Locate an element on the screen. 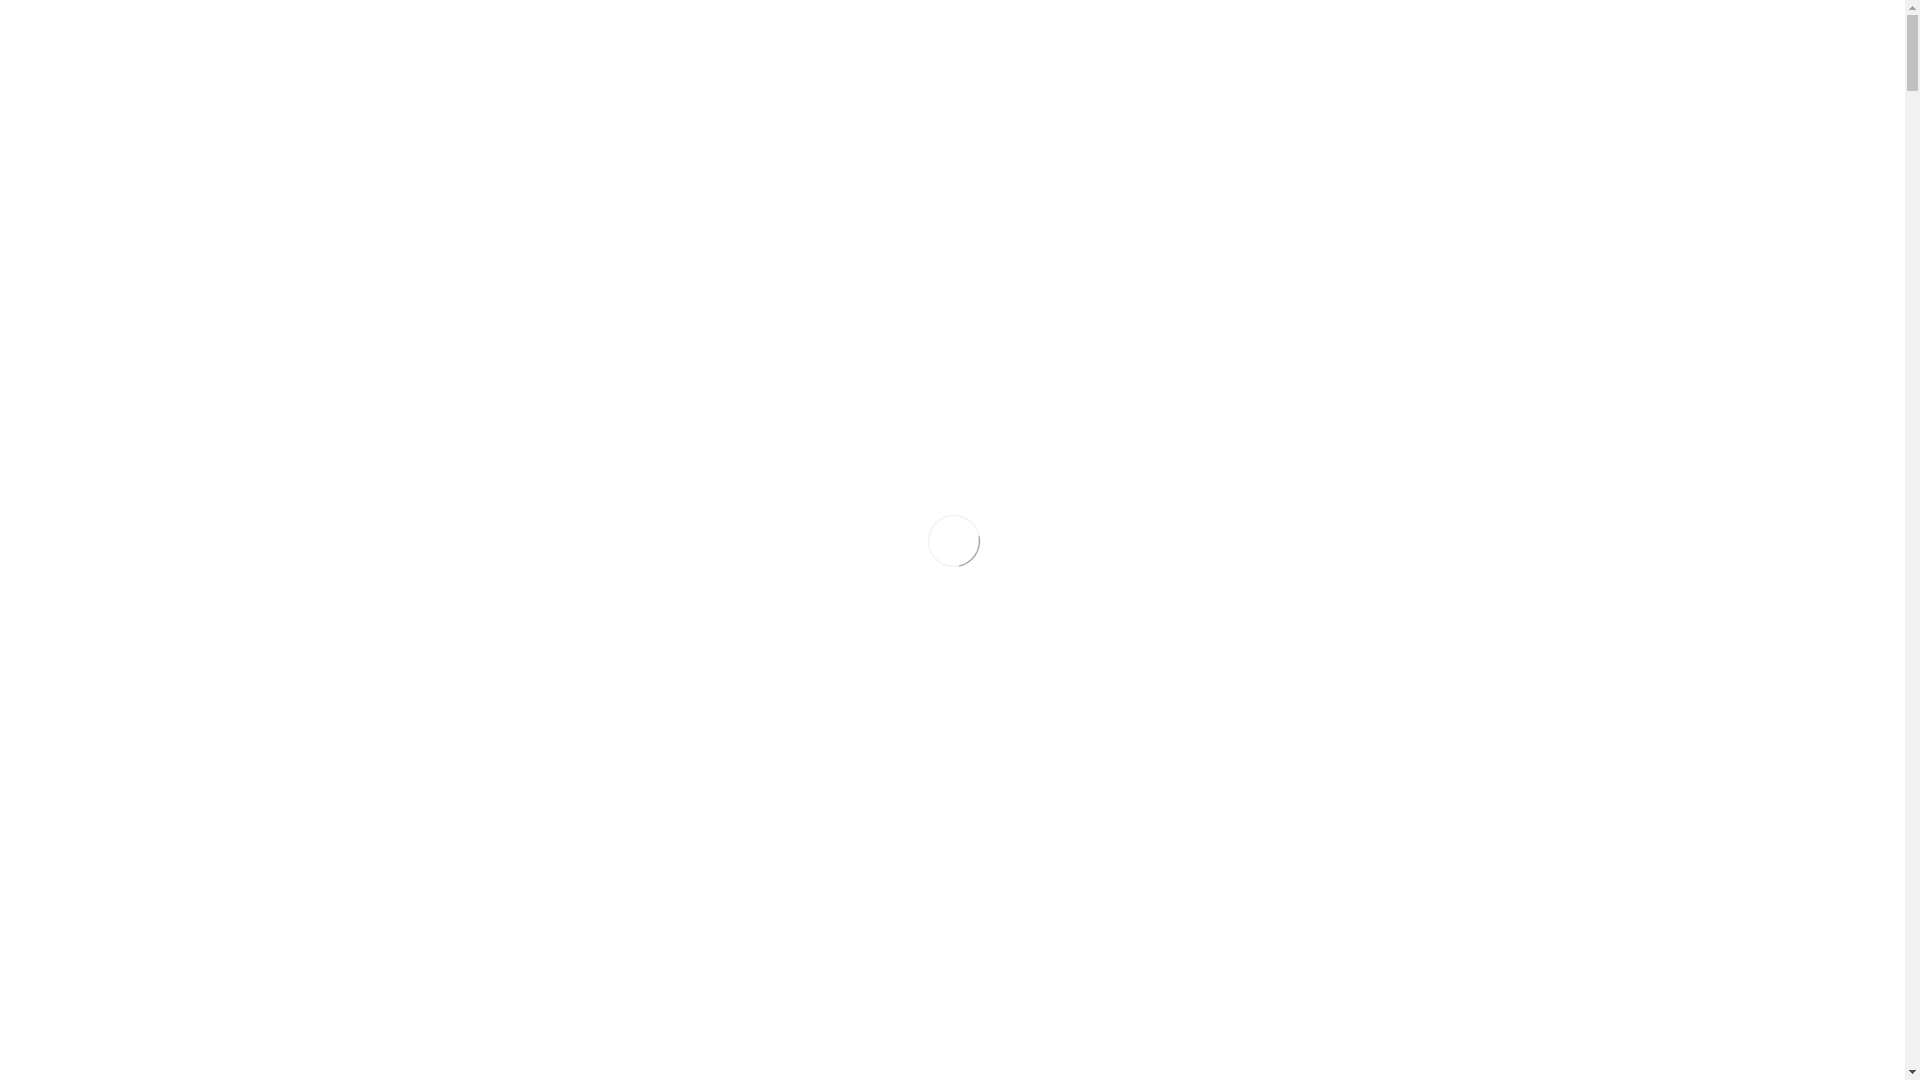 Image resolution: width=1920 pixels, height=1080 pixels. Qurumlar is located at coordinates (1534, 150).